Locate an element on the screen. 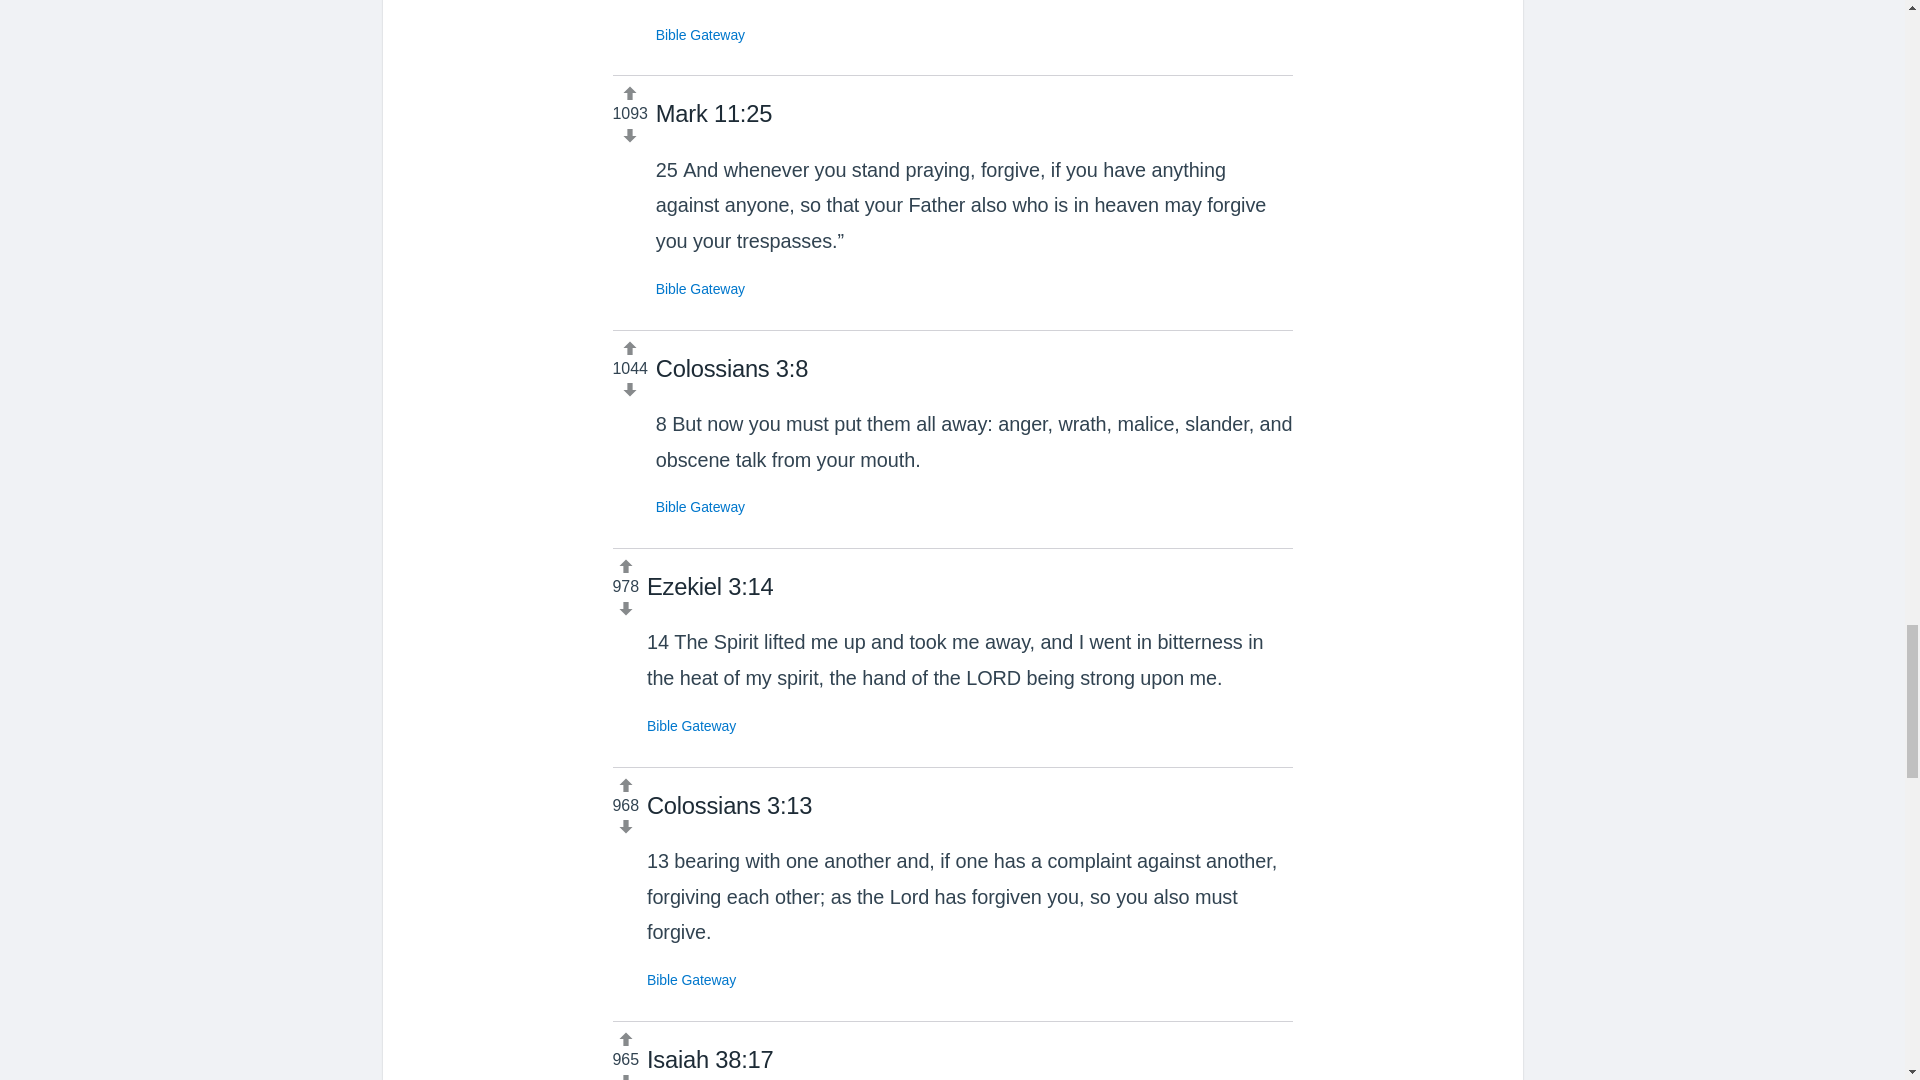  Bible Gateway is located at coordinates (691, 726).